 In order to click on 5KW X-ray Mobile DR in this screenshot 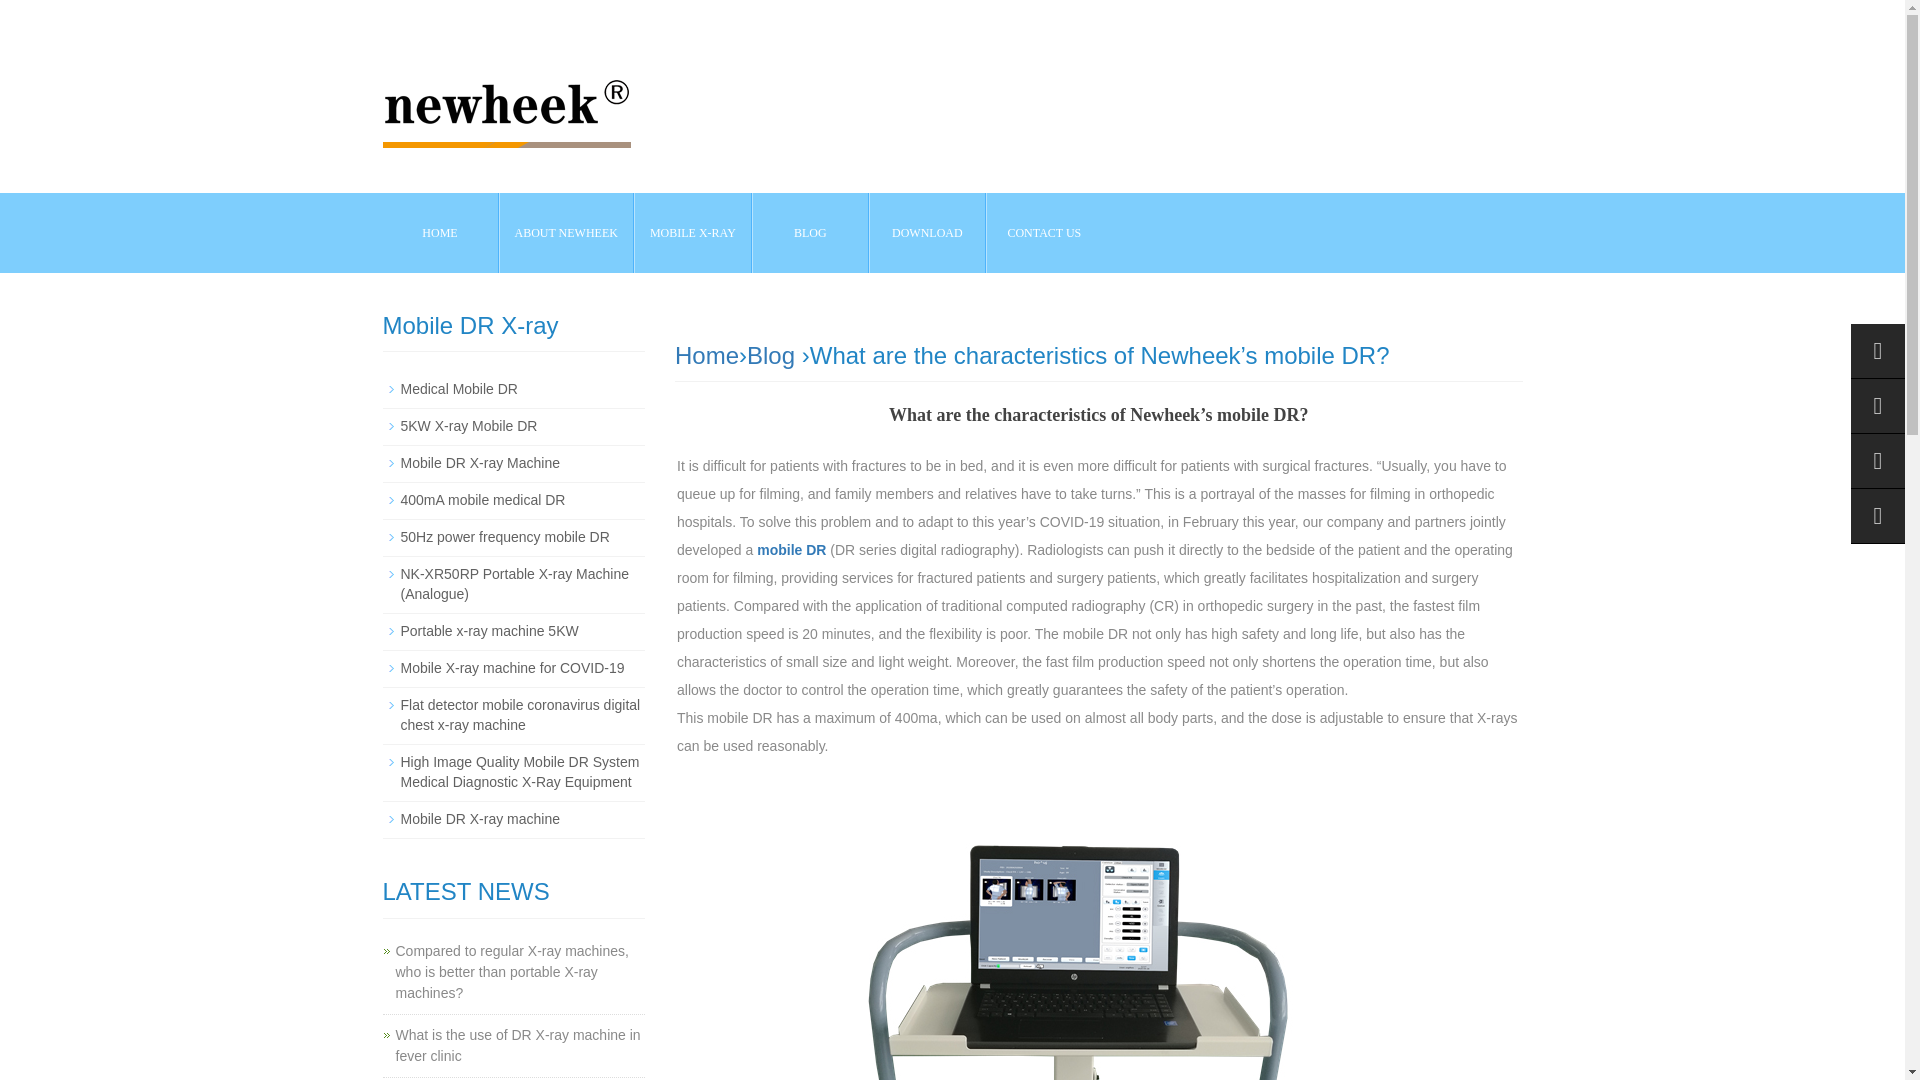, I will do `click(468, 426)`.